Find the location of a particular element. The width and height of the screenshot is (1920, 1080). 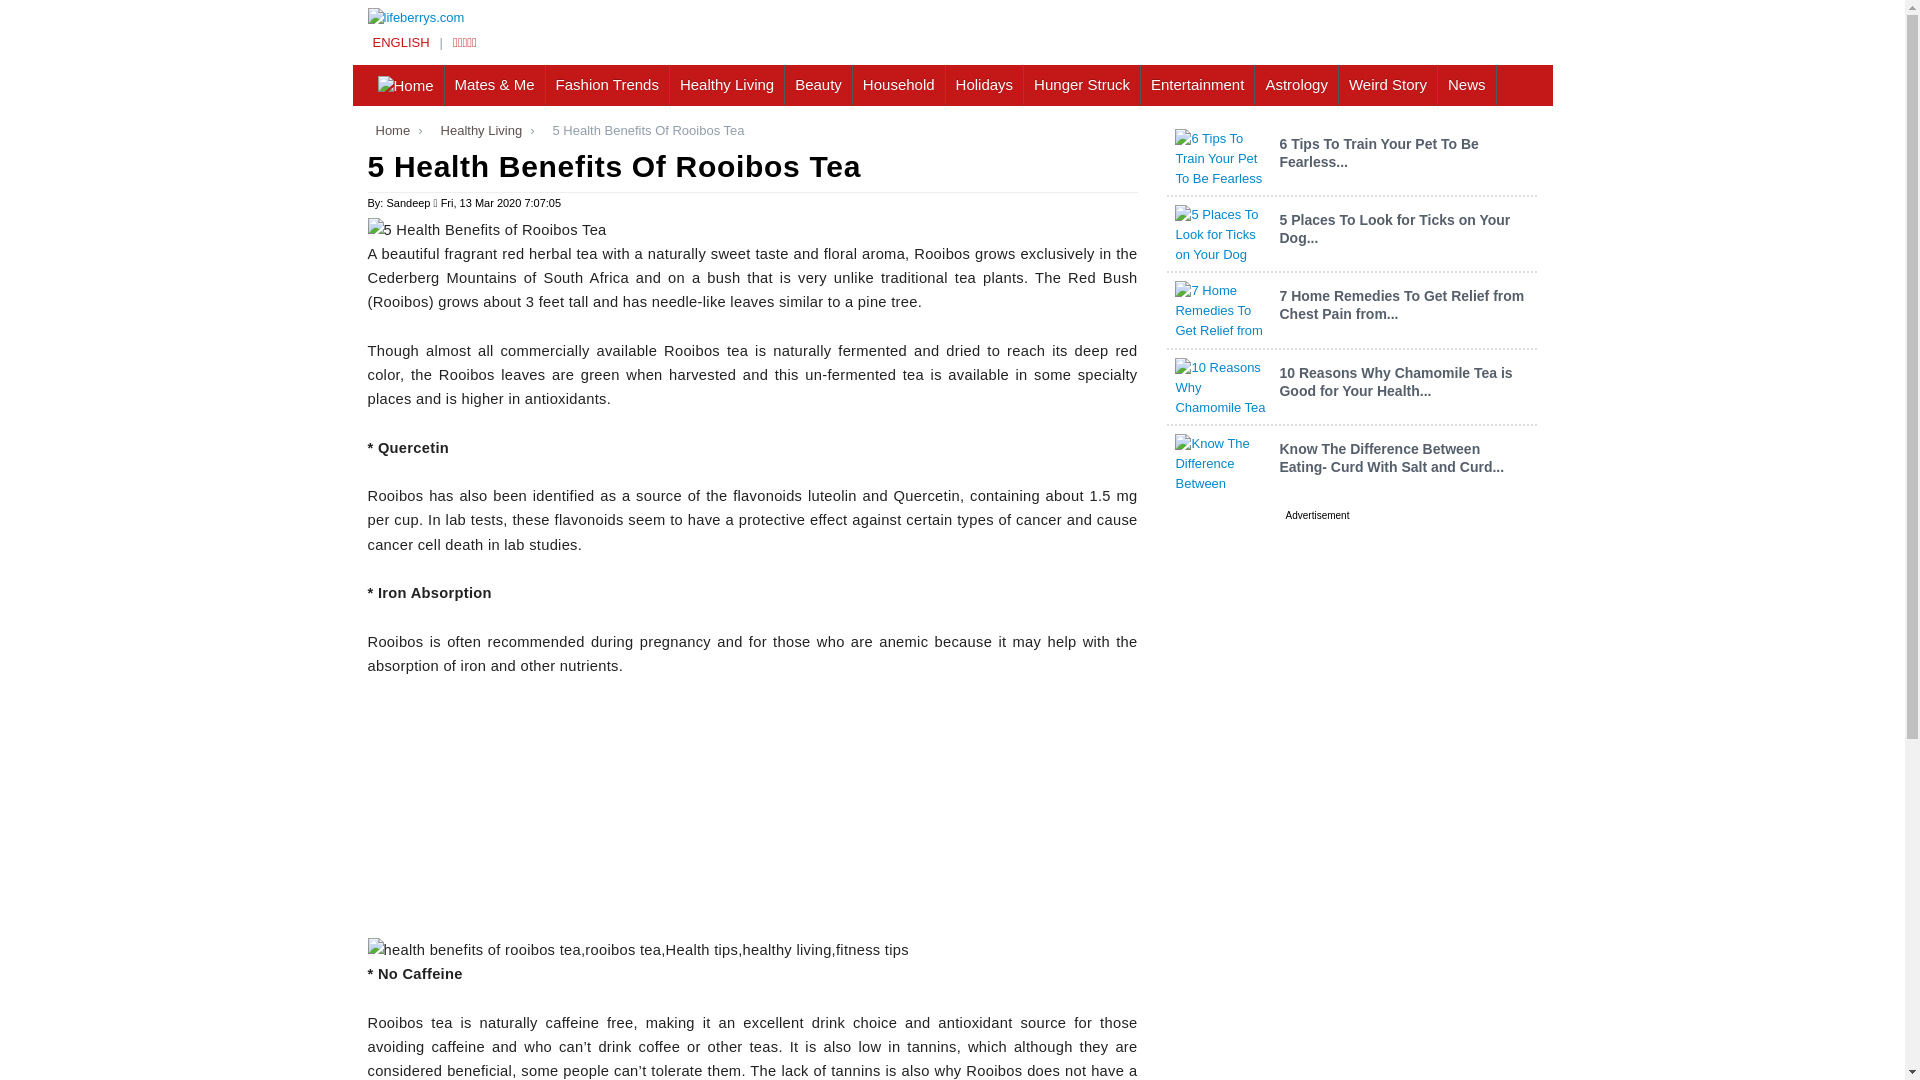

Hunger Struck is located at coordinates (1082, 84).